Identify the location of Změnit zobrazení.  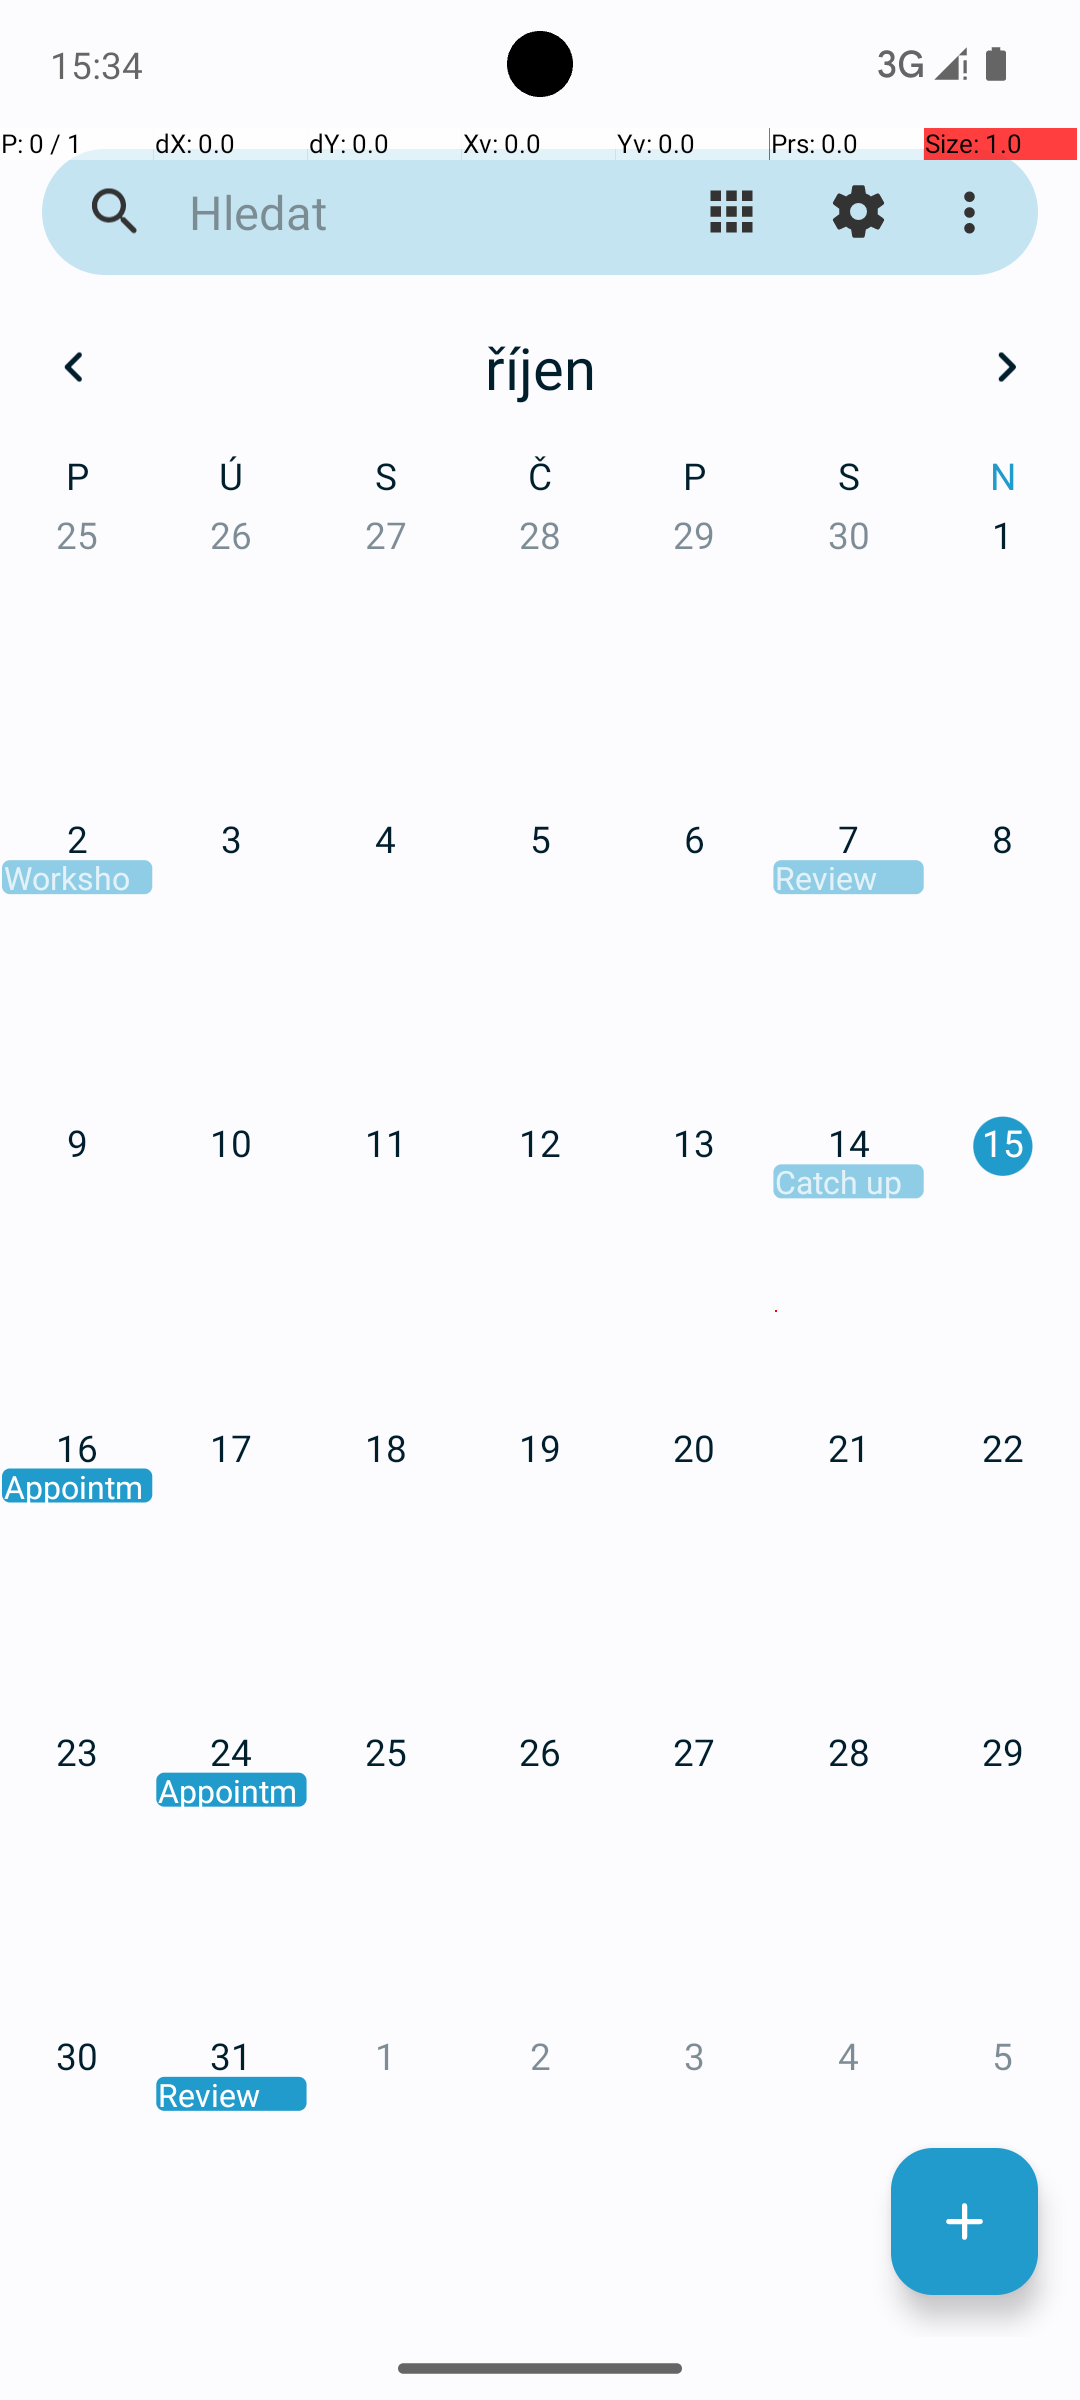
(732, 212).